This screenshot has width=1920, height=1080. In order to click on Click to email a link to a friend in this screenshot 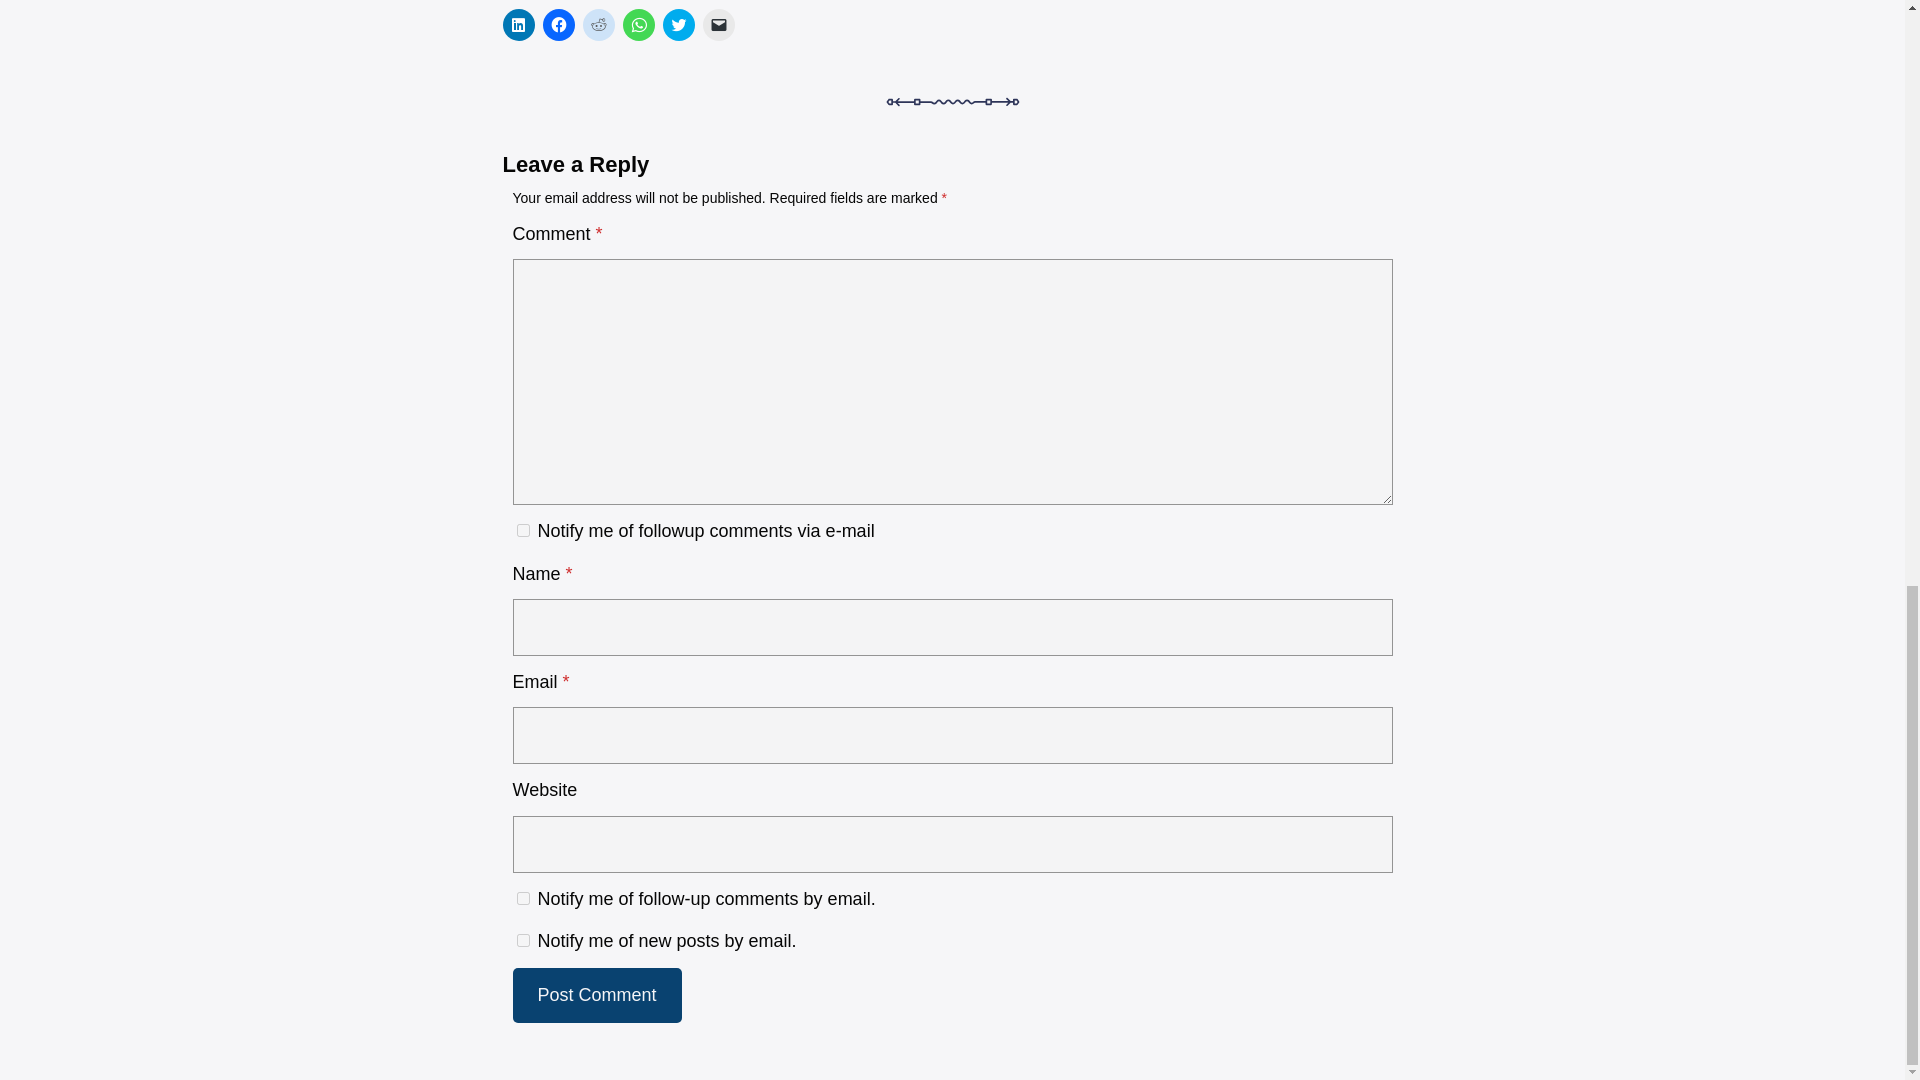, I will do `click(718, 24)`.